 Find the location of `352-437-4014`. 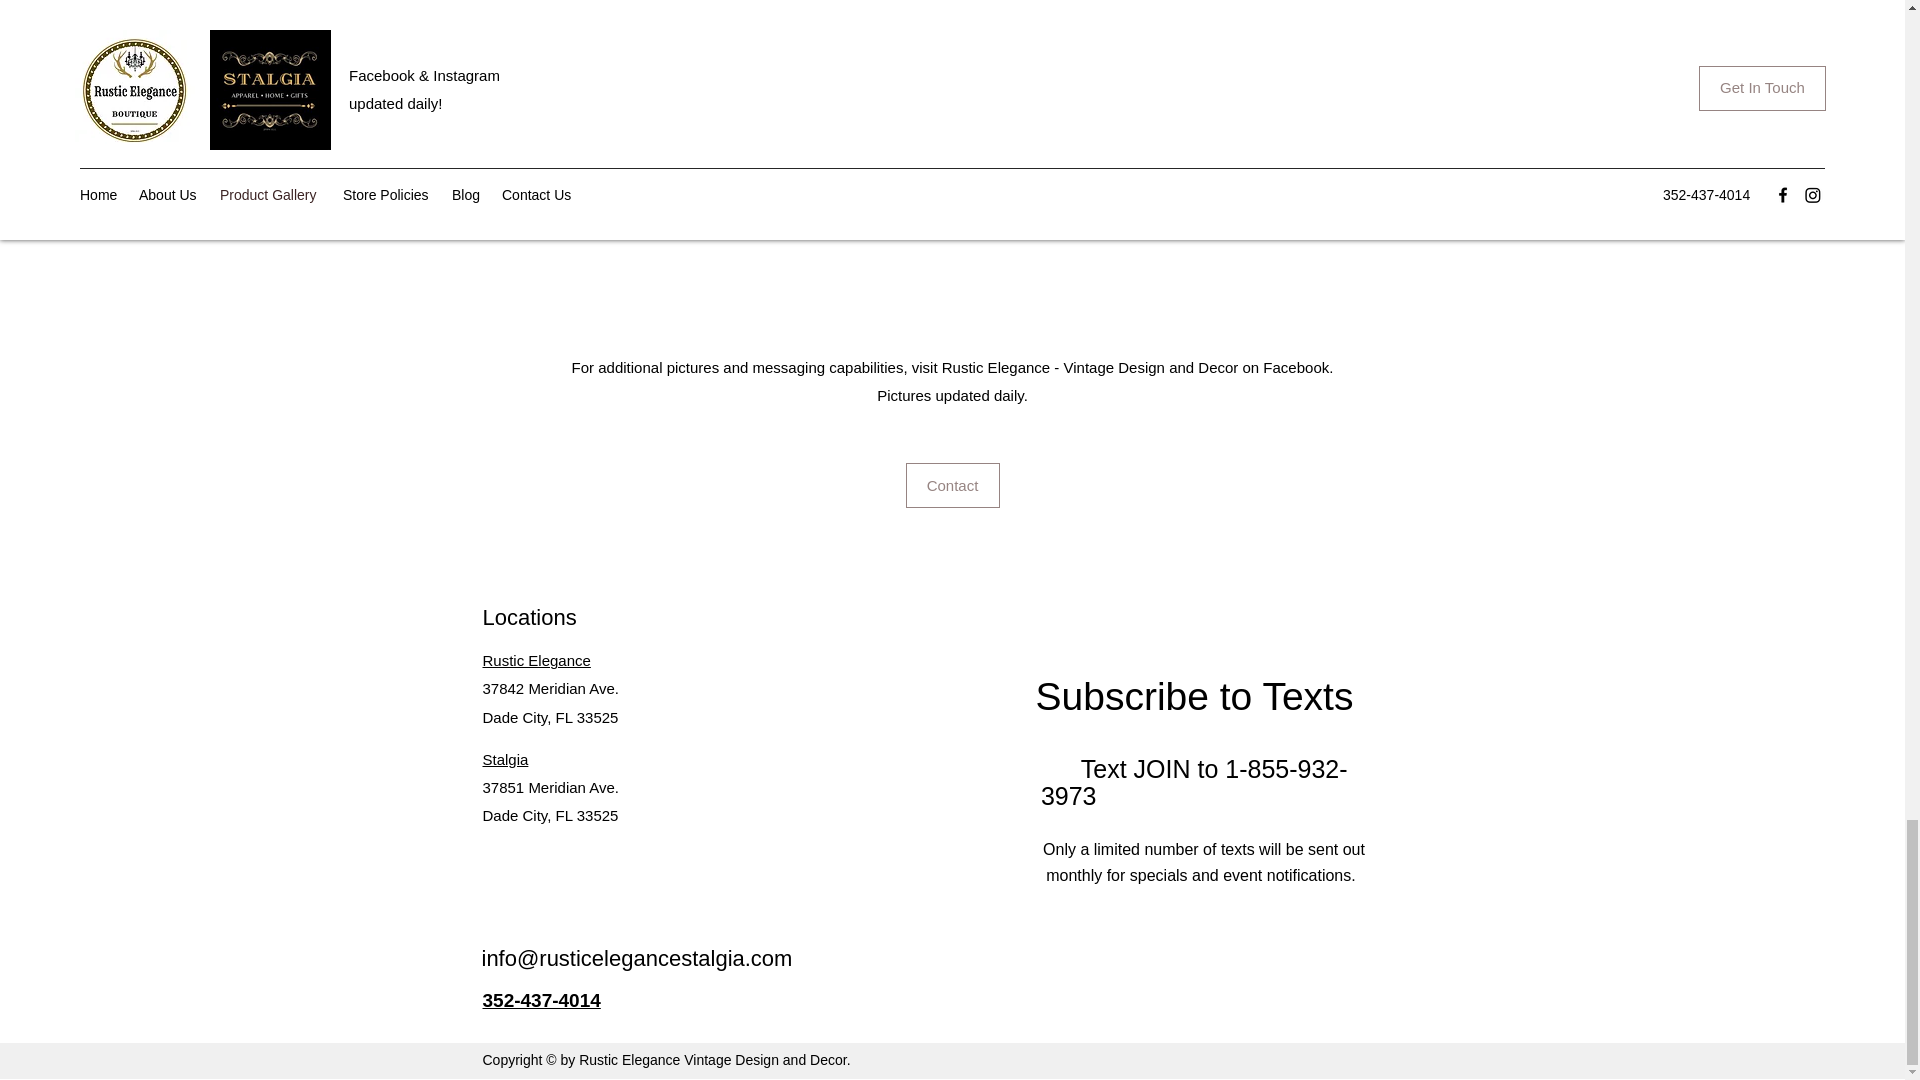

352-437-4014 is located at coordinates (540, 1000).